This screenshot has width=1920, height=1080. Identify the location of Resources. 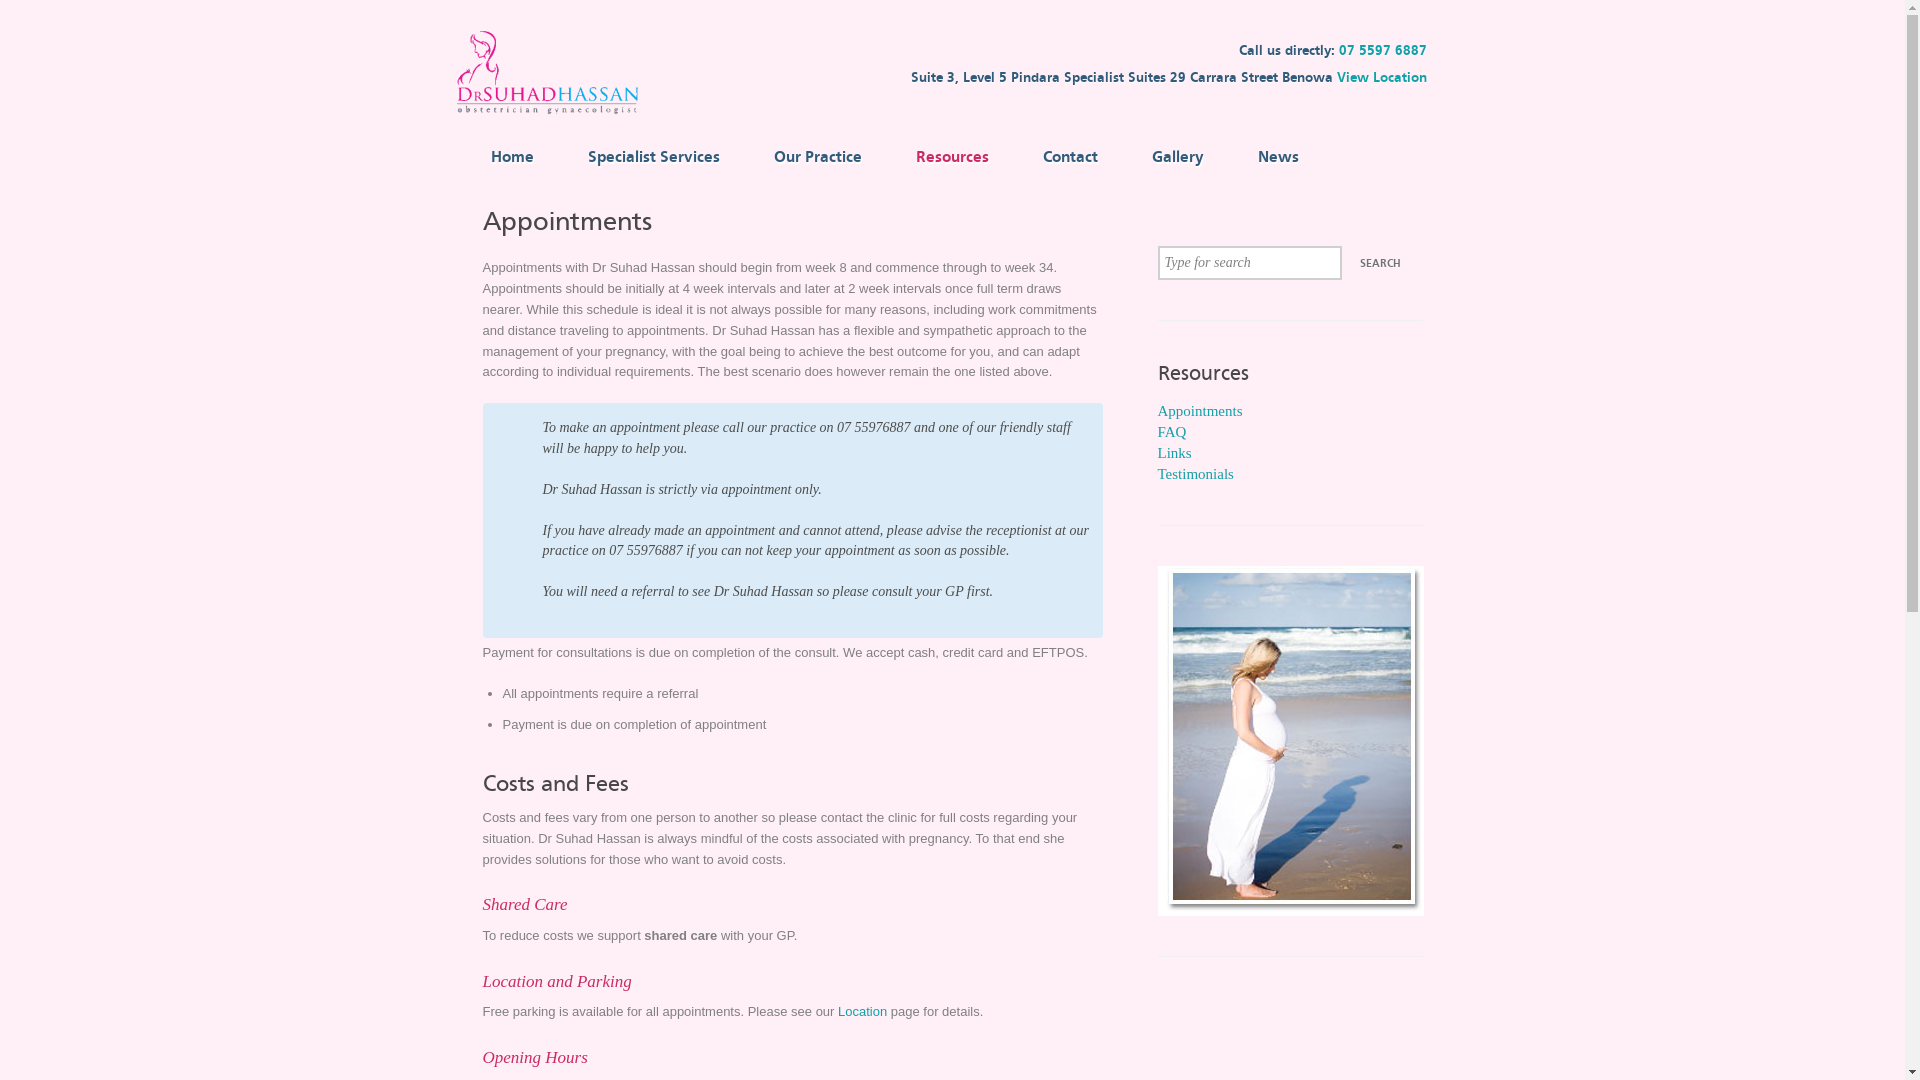
(944, 155).